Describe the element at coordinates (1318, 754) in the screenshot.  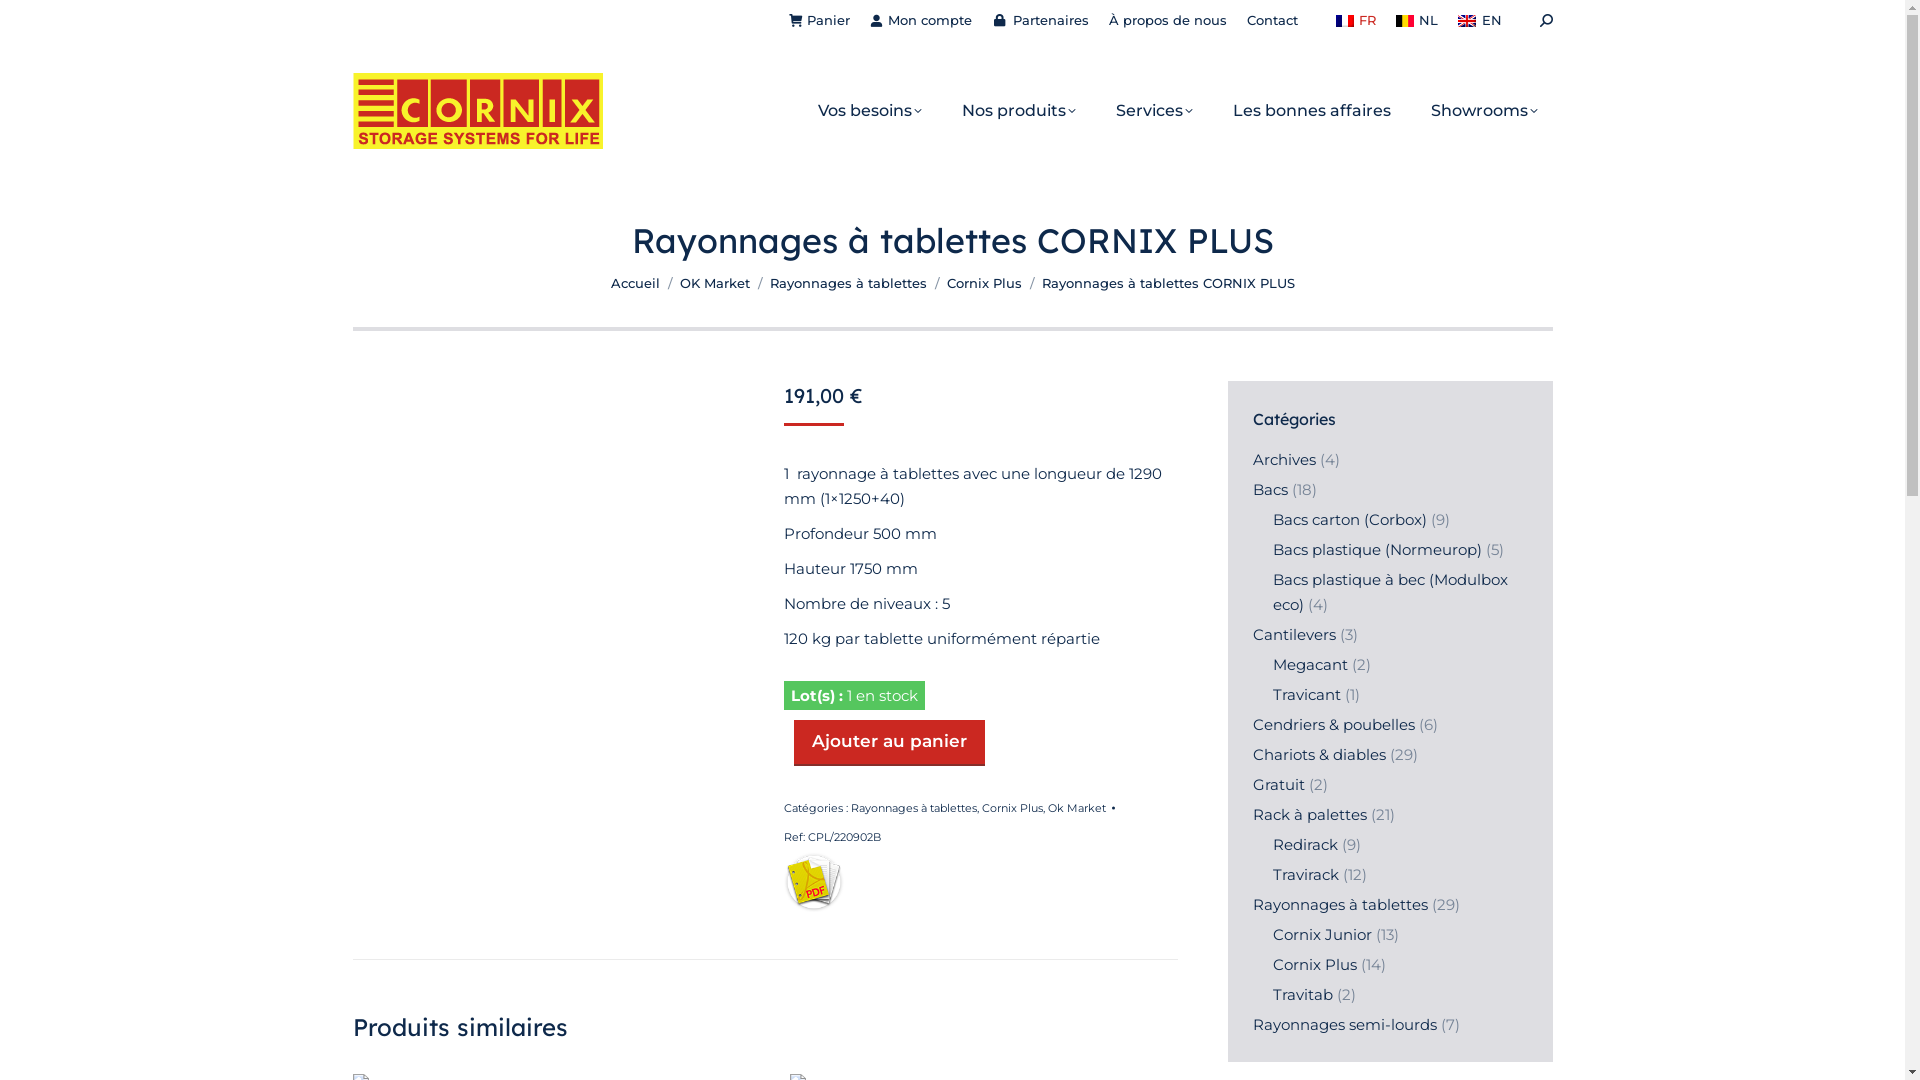
I see `Chariots & diables` at that location.